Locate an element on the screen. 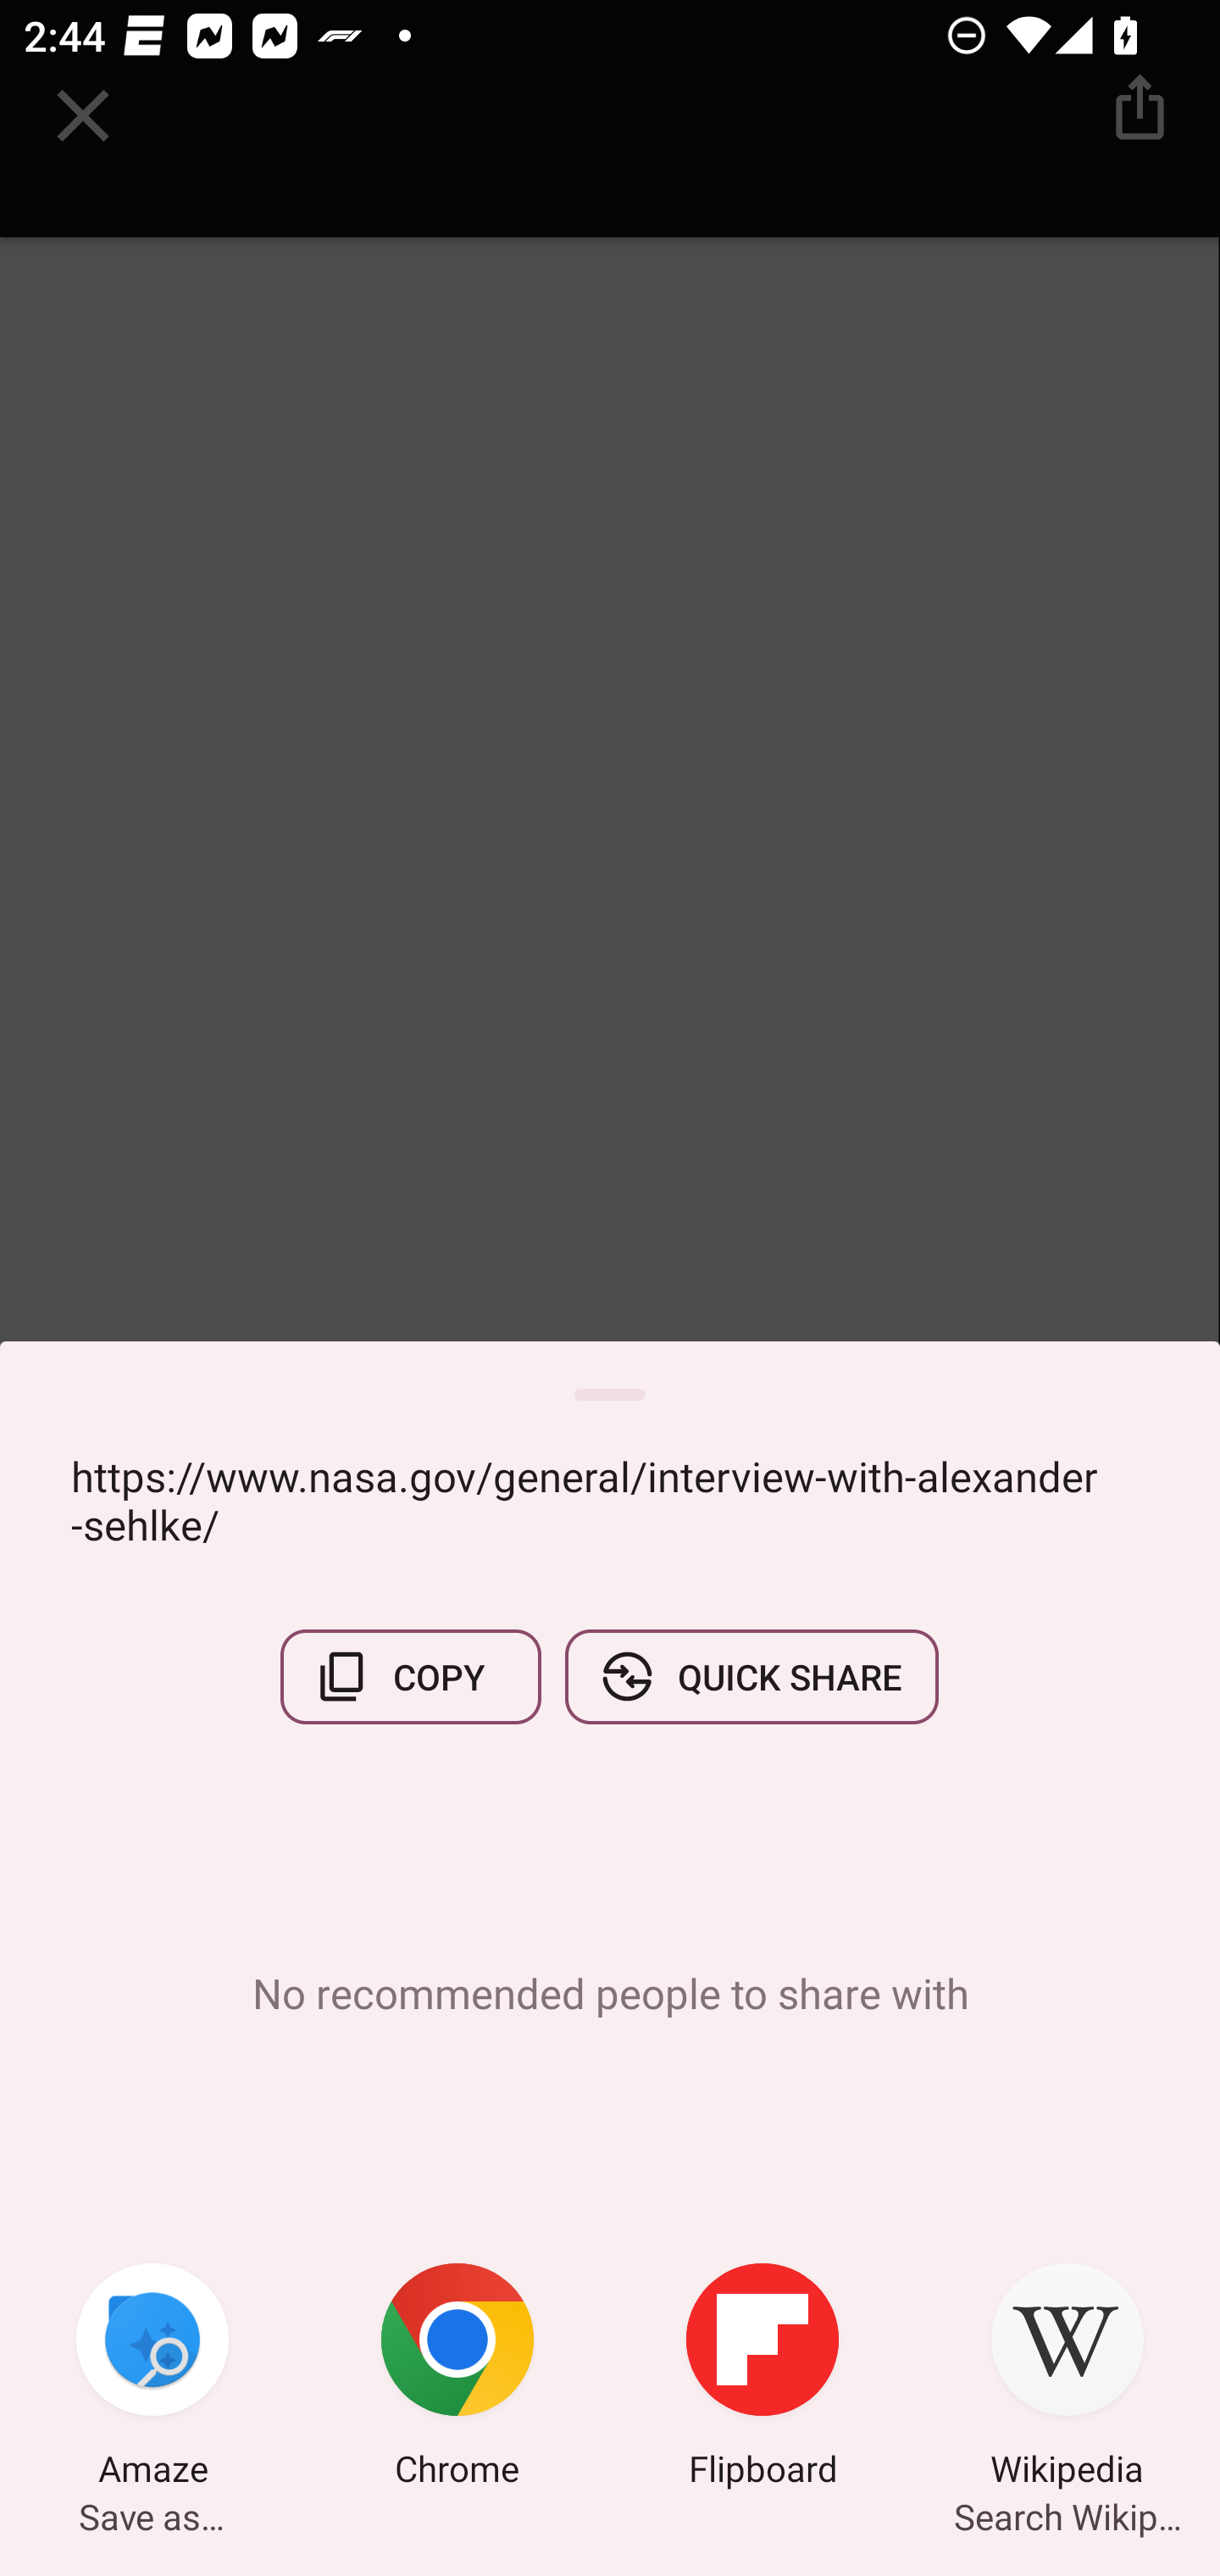 This screenshot has height=2576, width=1220. Flipboard is located at coordinates (762, 2379).